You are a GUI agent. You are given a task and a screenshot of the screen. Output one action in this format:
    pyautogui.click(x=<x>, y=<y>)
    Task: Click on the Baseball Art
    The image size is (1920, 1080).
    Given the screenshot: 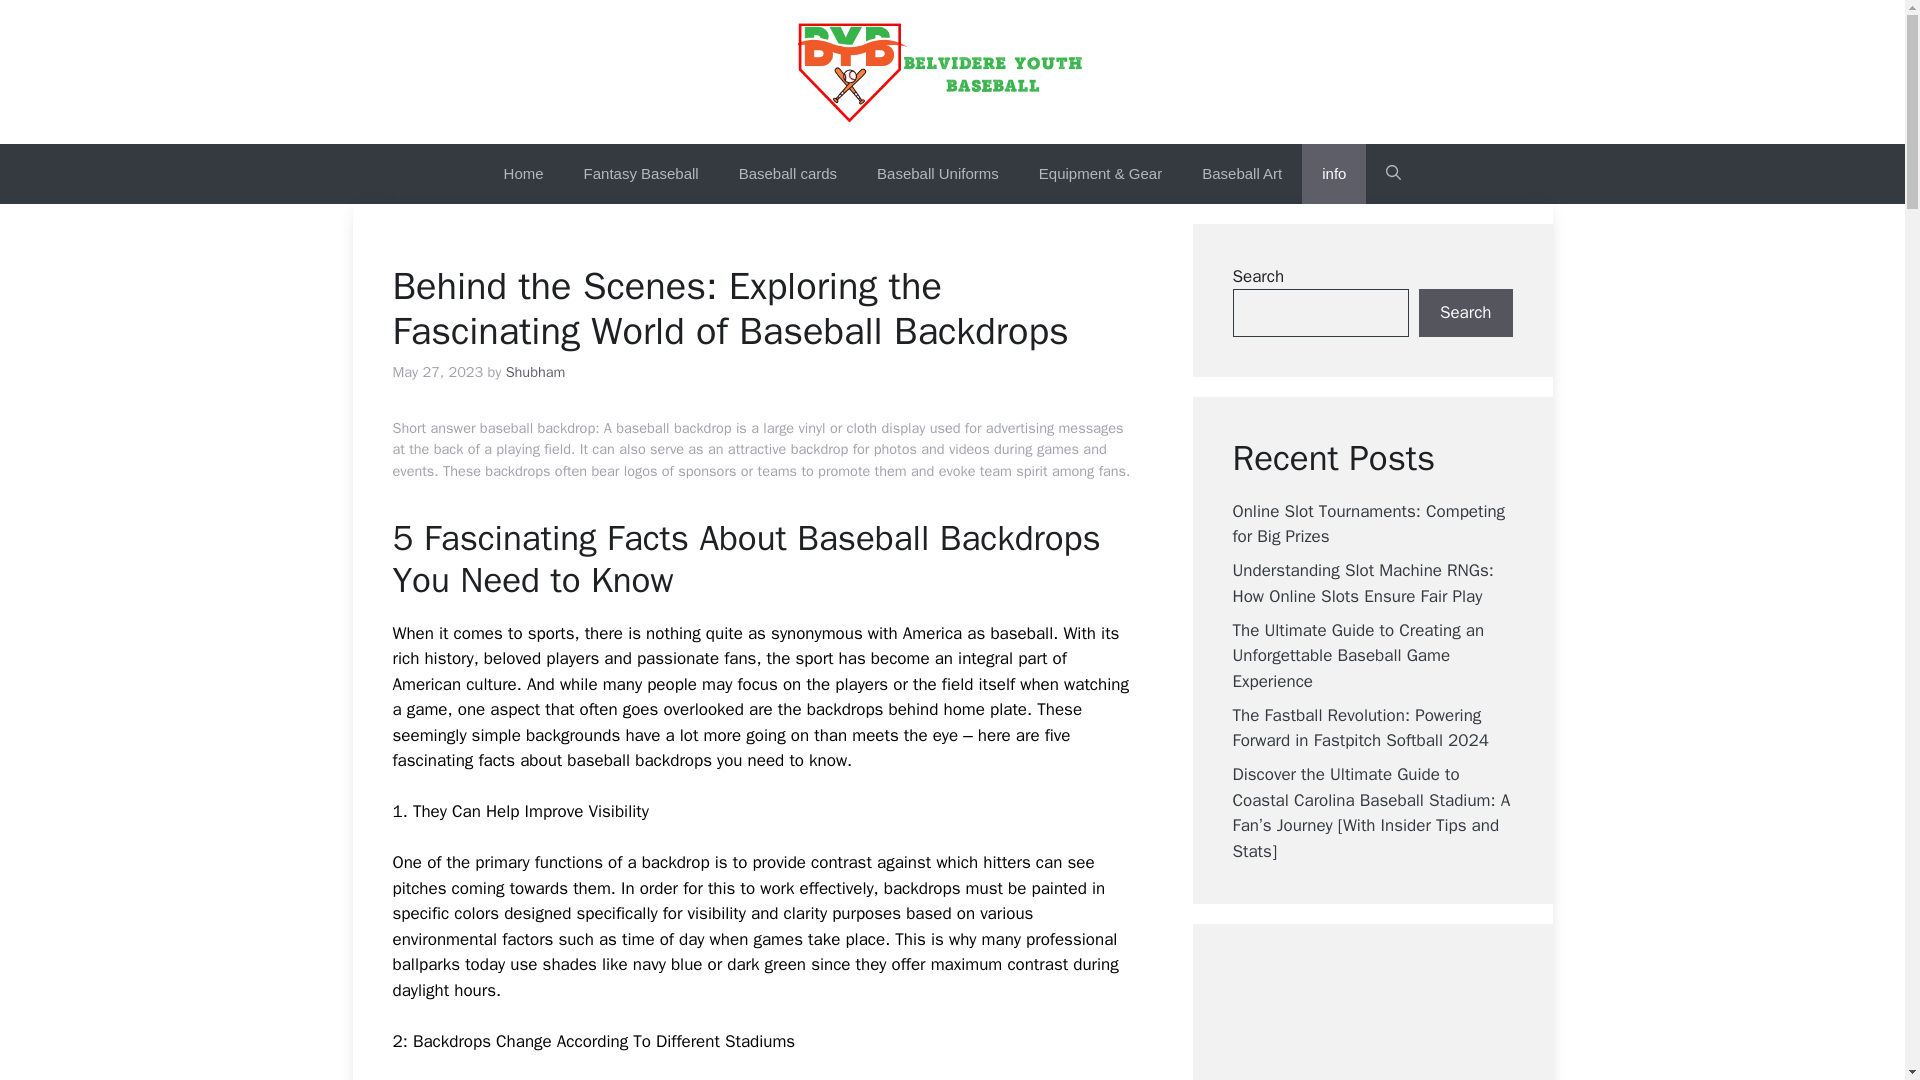 What is the action you would take?
    pyautogui.click(x=1242, y=174)
    